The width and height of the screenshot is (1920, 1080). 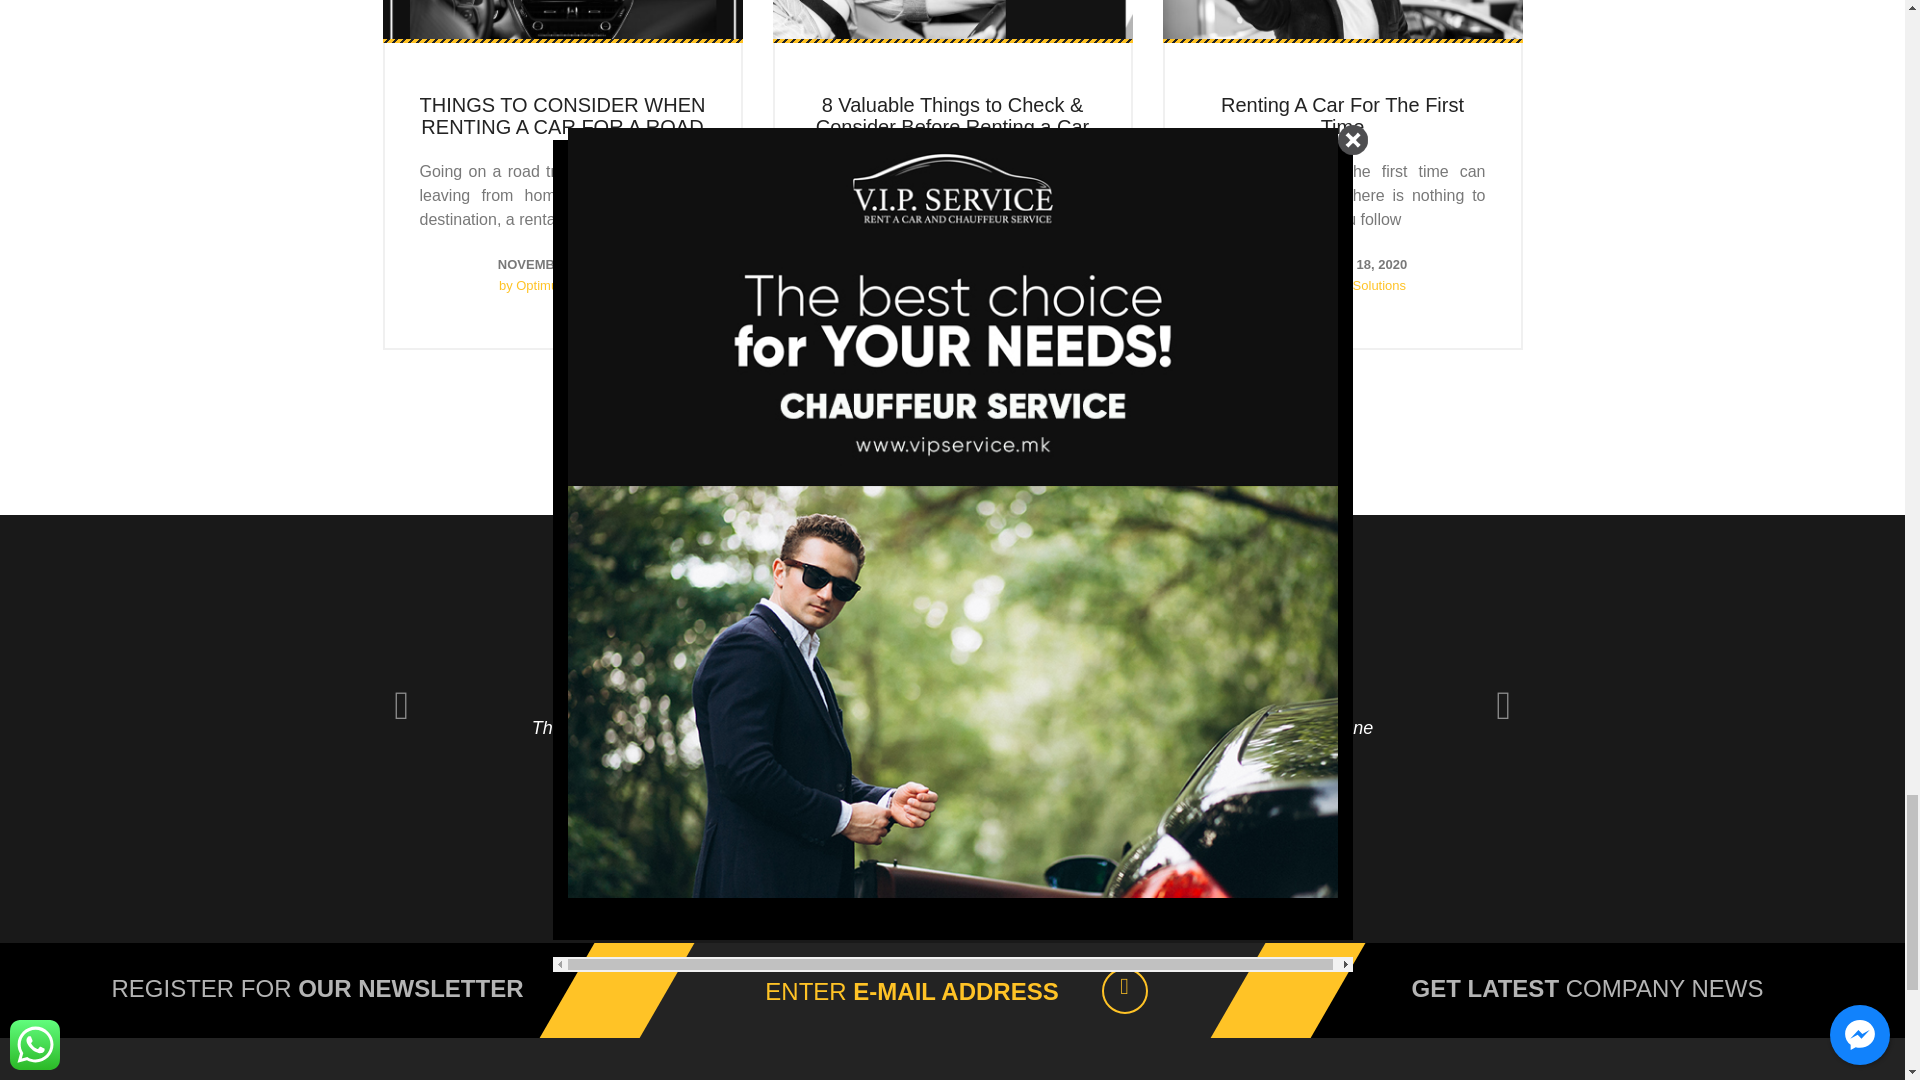 I want to click on NOVEMBER 19, 2020, so click(x=952, y=264).